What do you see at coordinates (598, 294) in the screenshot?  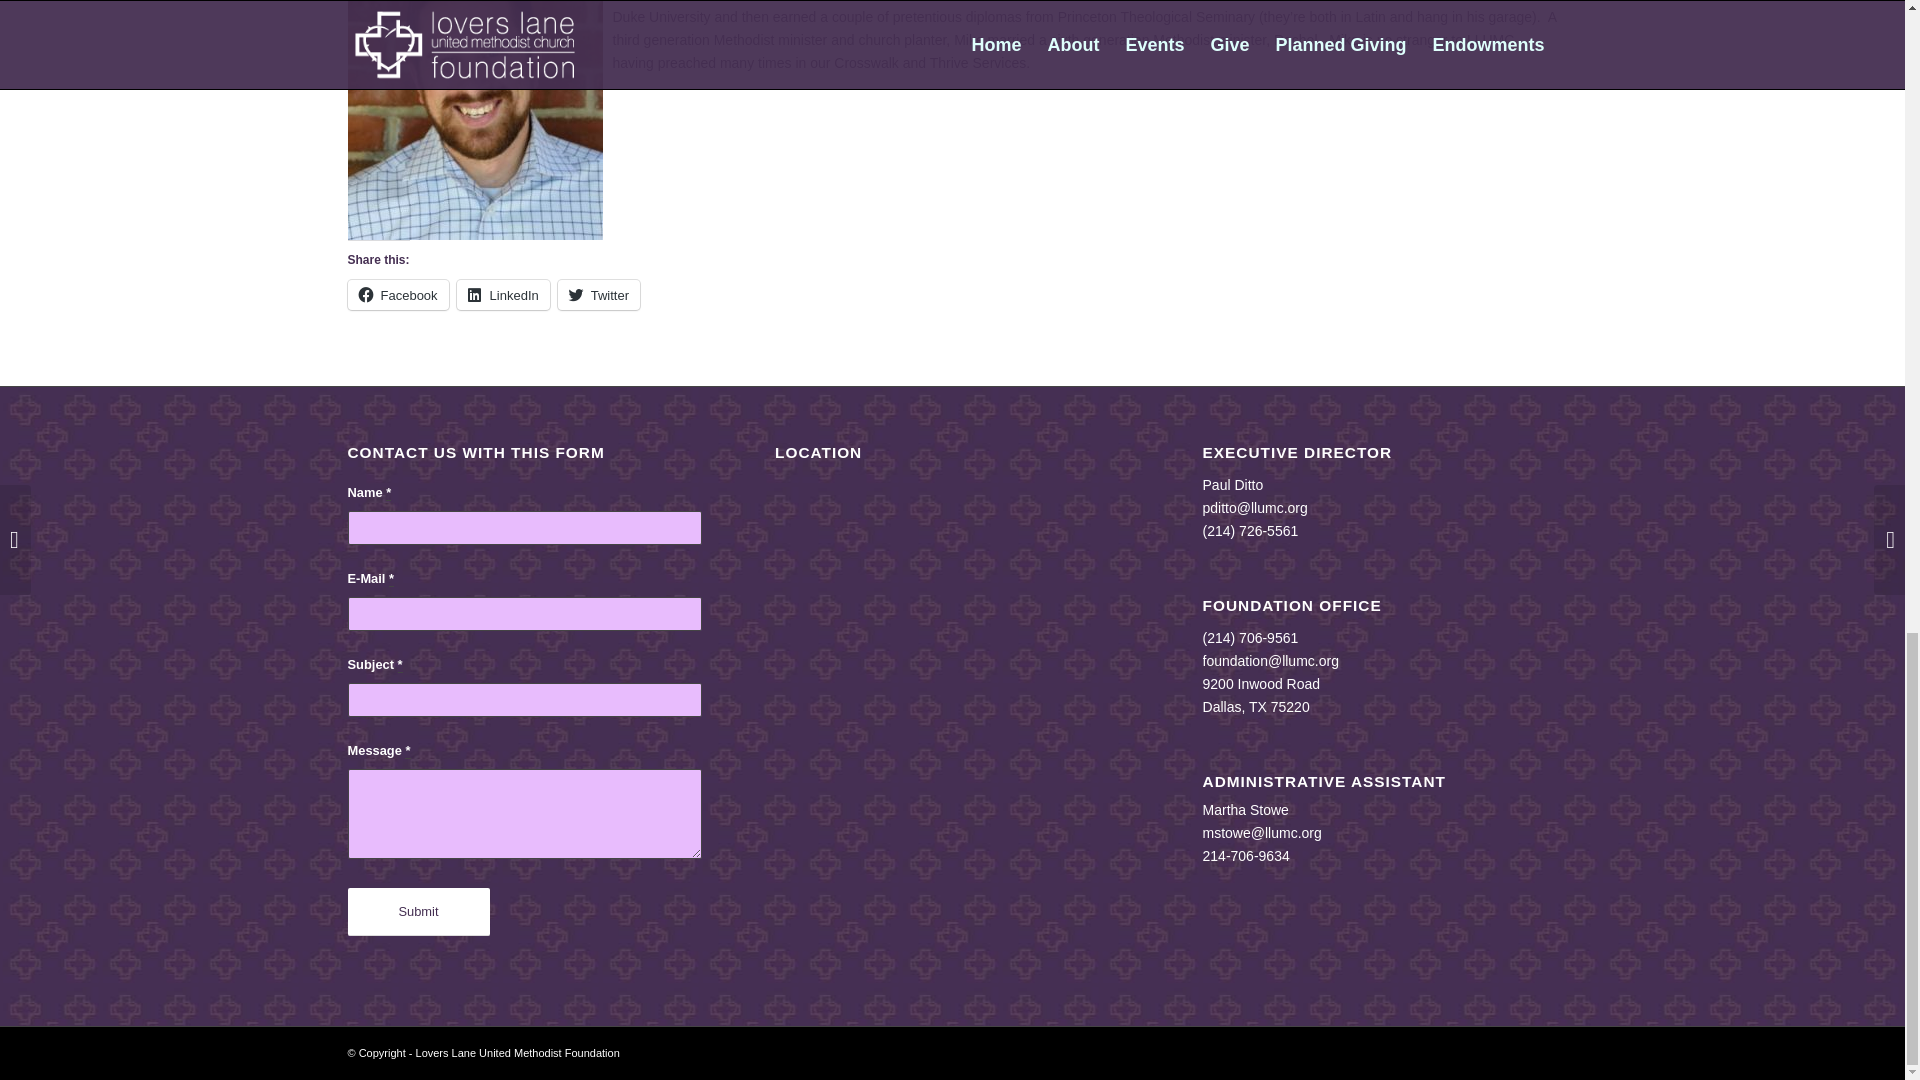 I see `Twitter` at bounding box center [598, 294].